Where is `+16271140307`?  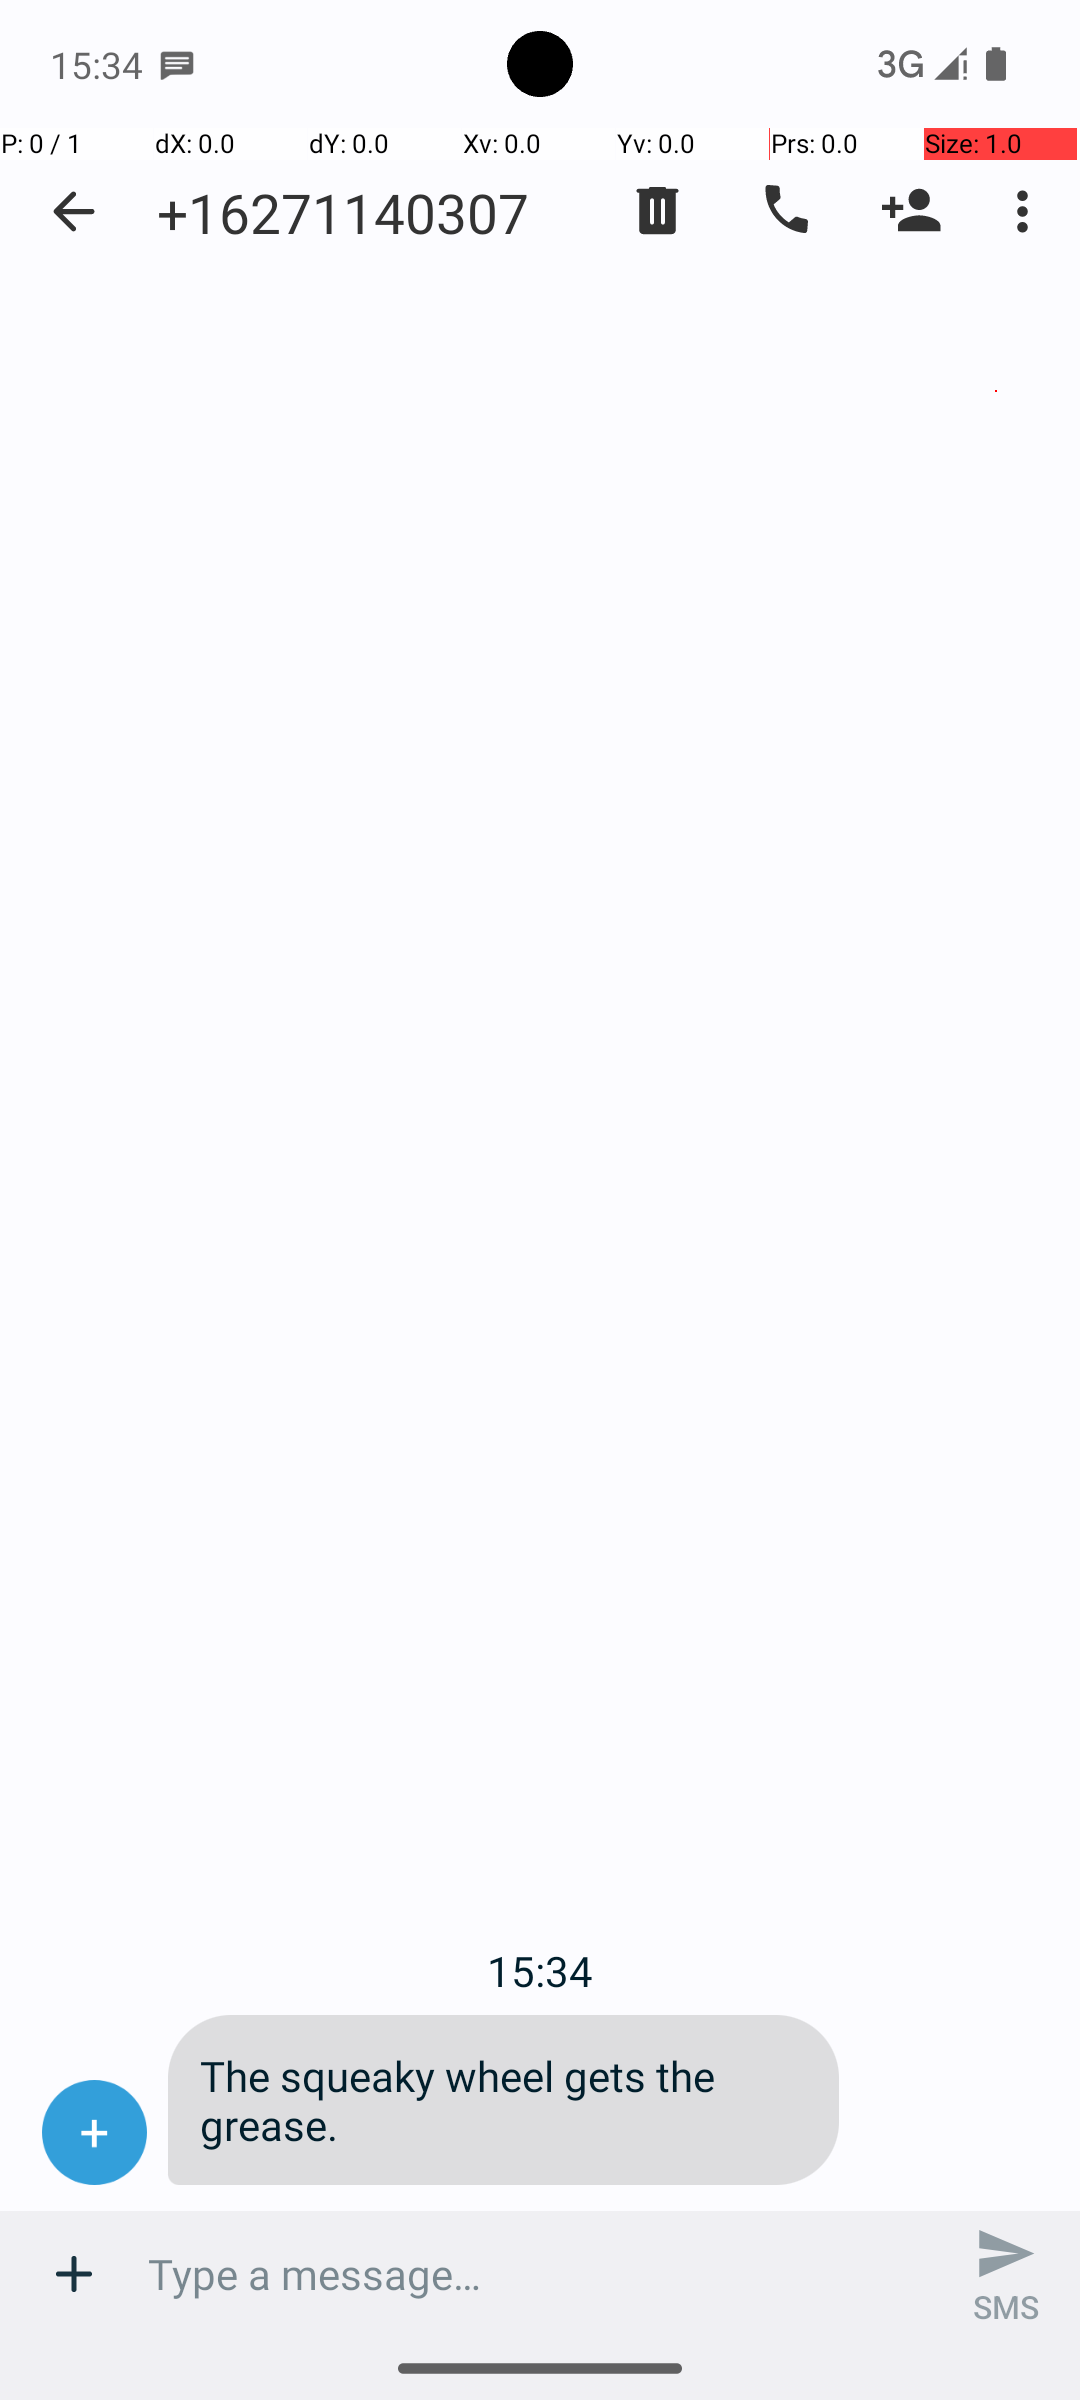
+16271140307 is located at coordinates (343, 212).